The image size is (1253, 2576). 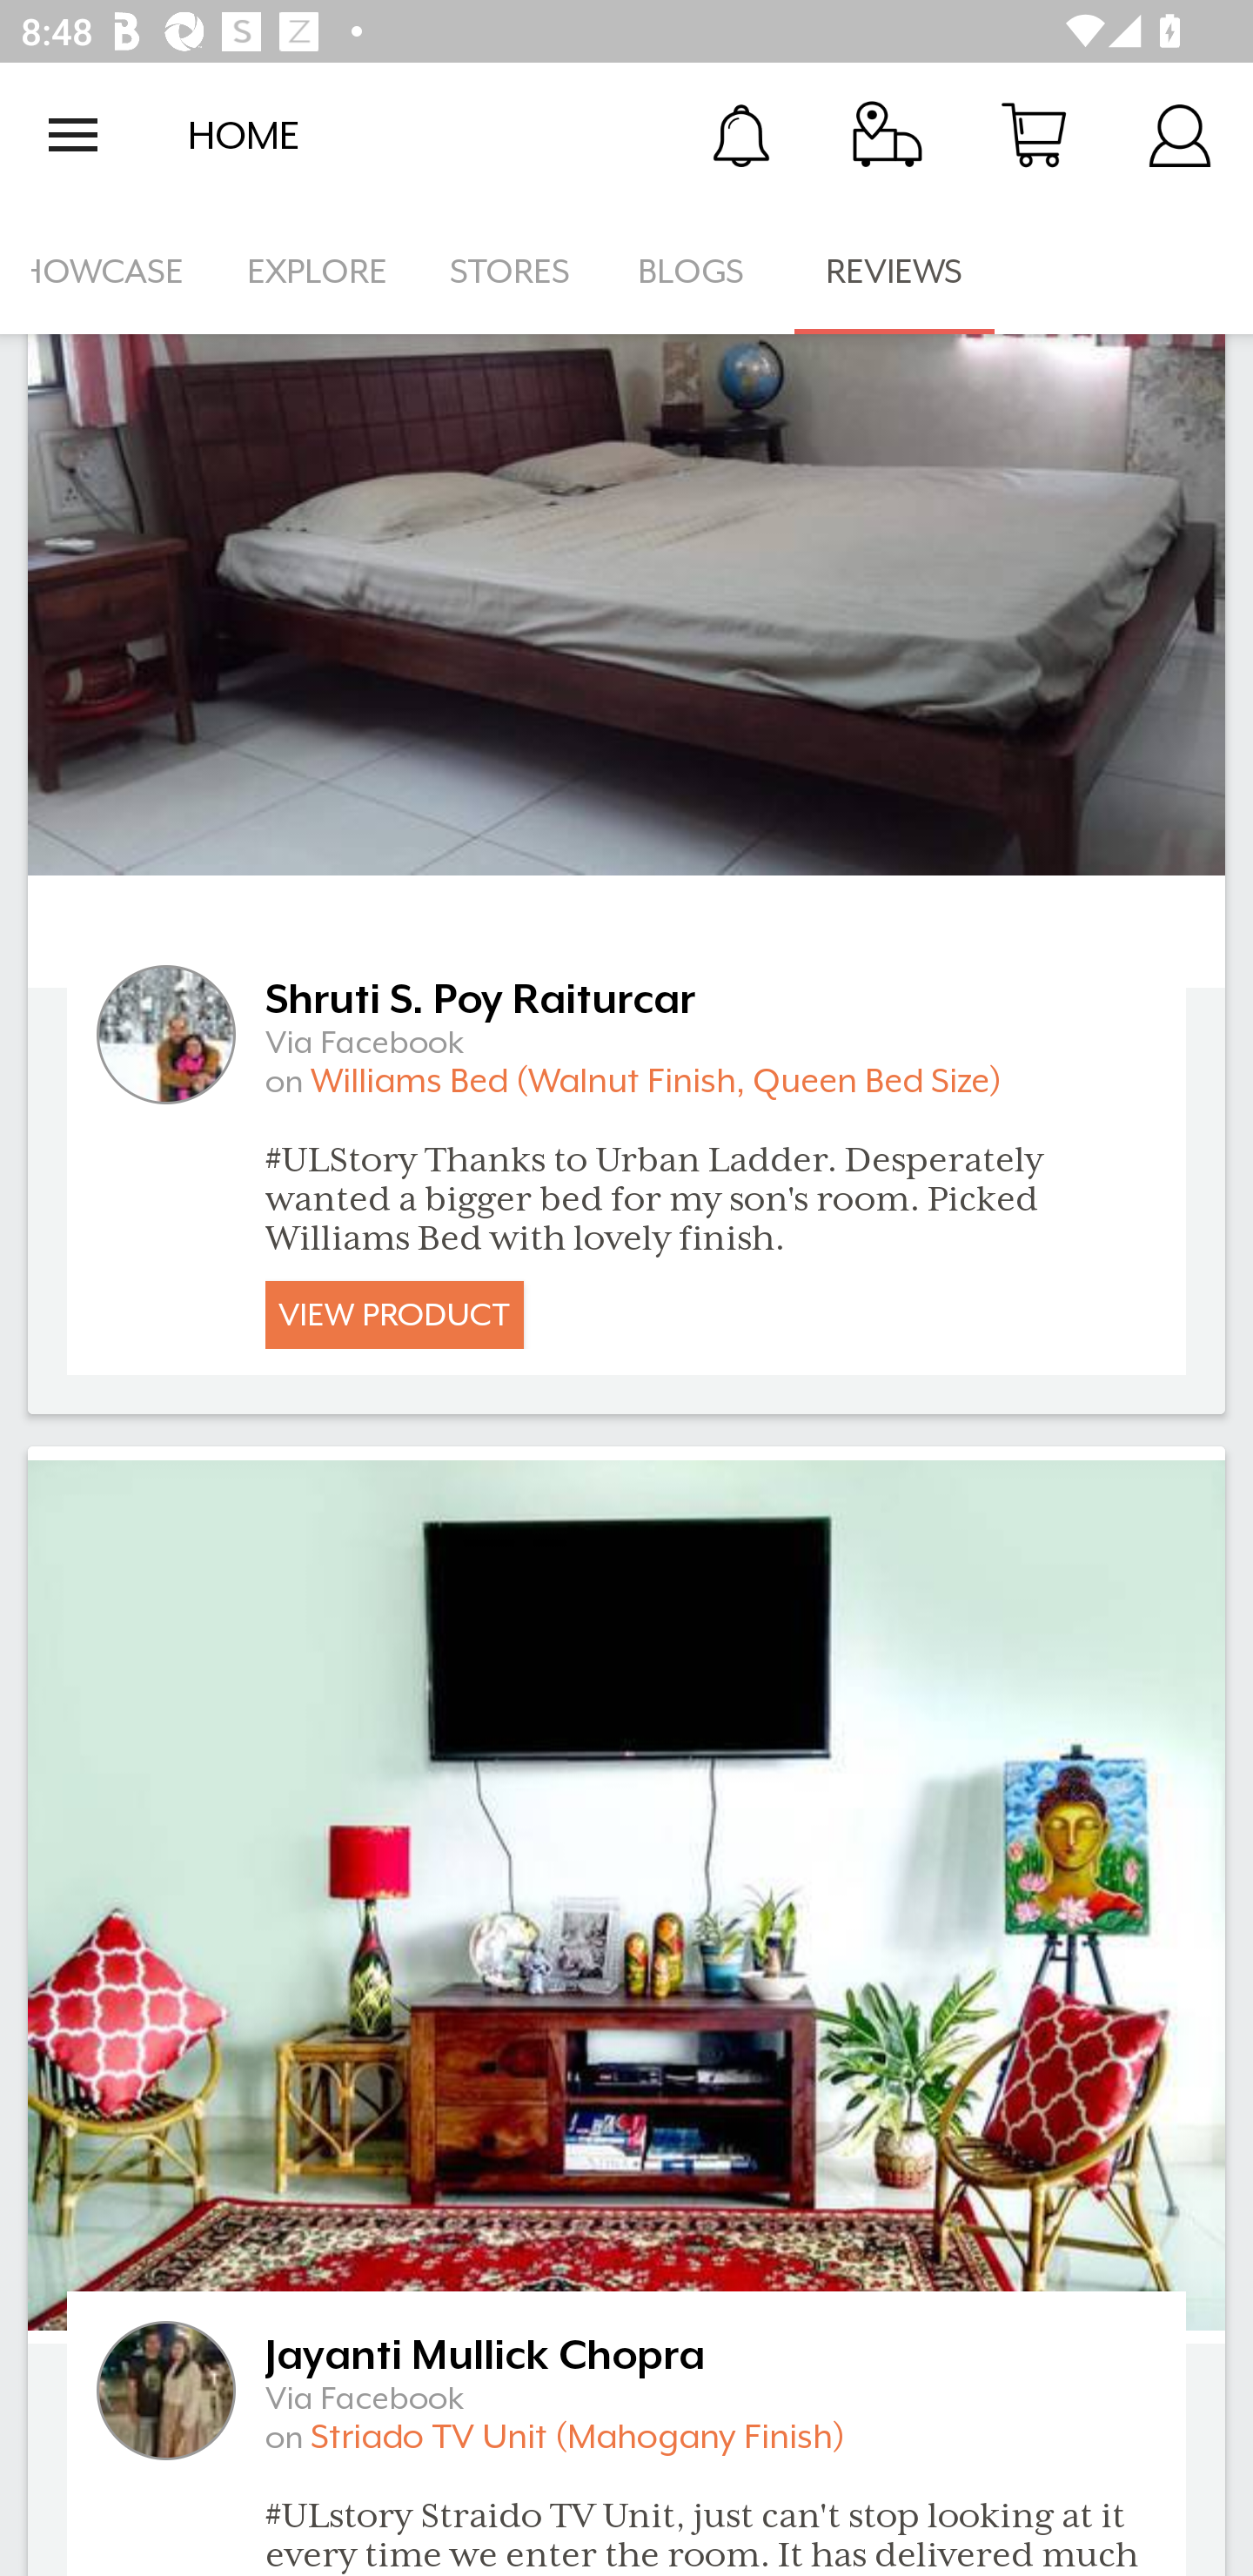 I want to click on SHOWCASE, so click(x=108, y=272).